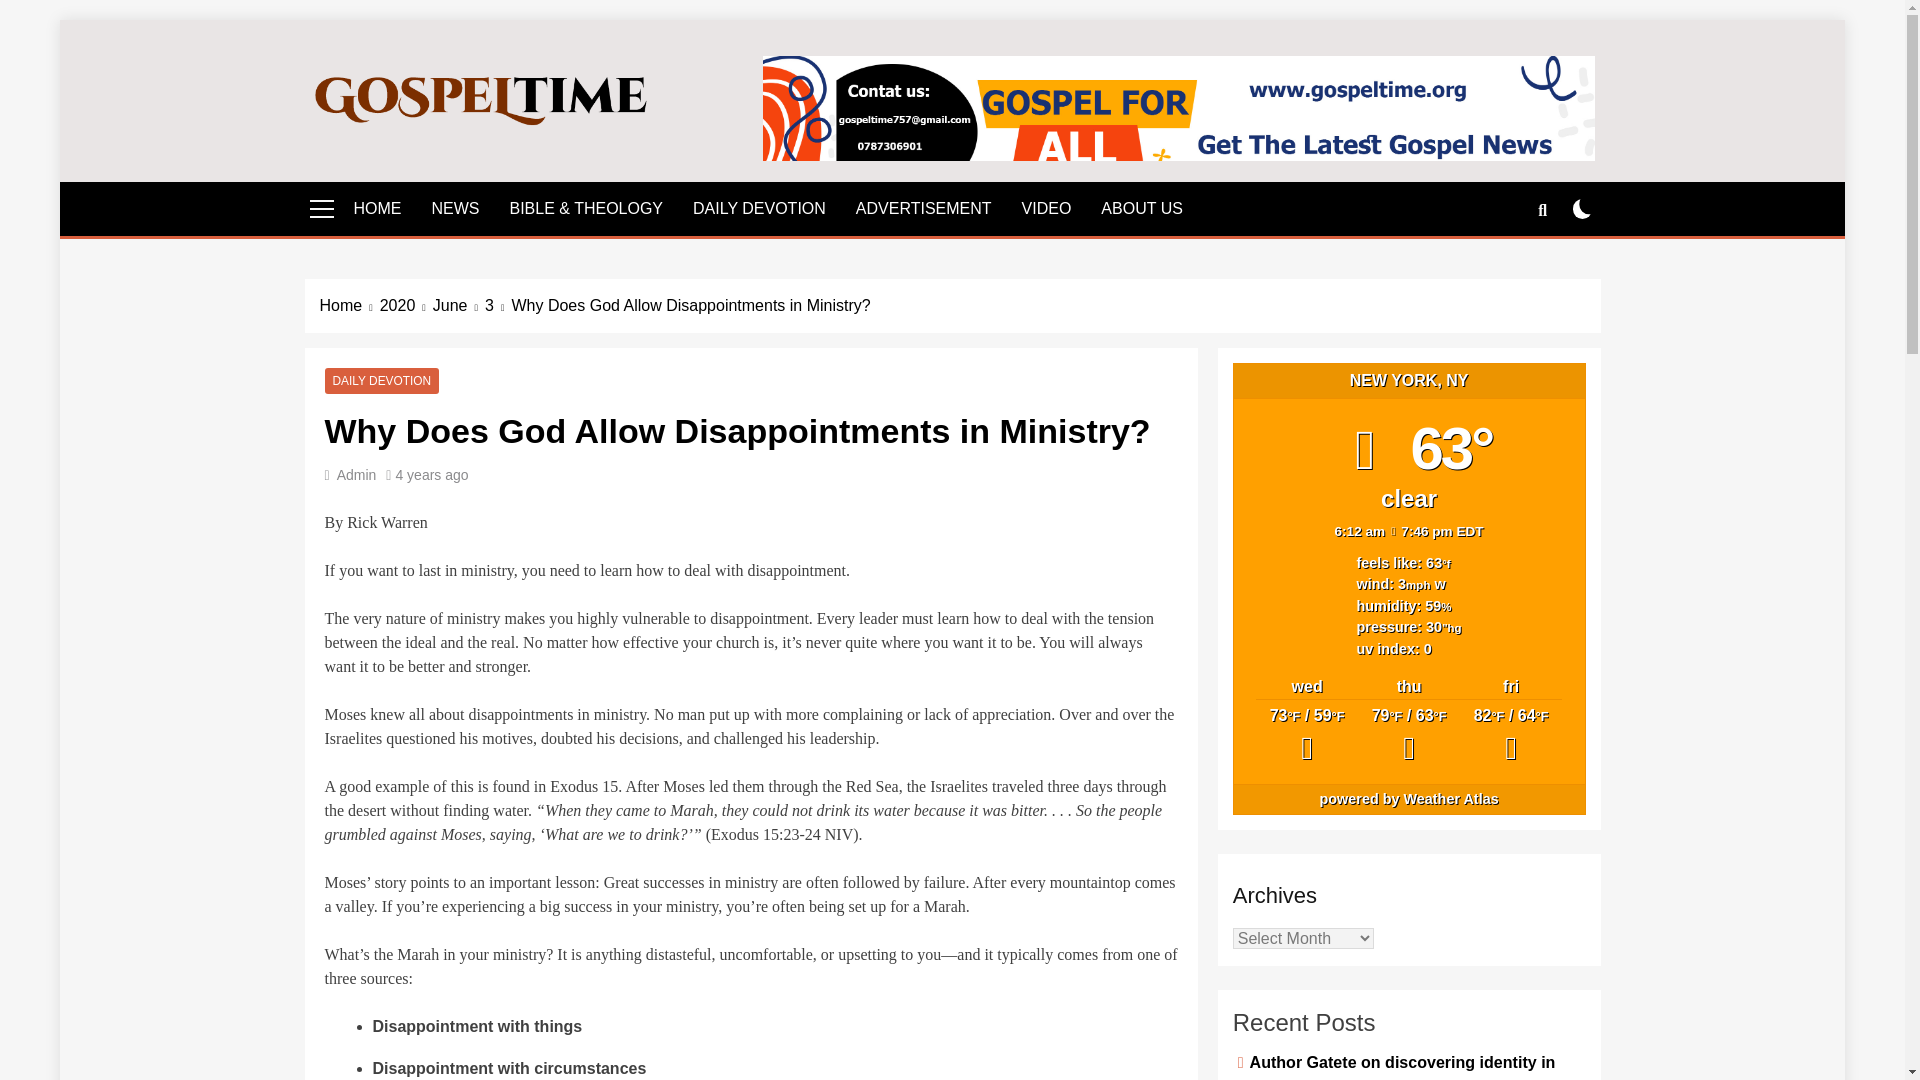 This screenshot has height=1080, width=1920. What do you see at coordinates (758, 209) in the screenshot?
I see `DAILY DEVOTION` at bounding box center [758, 209].